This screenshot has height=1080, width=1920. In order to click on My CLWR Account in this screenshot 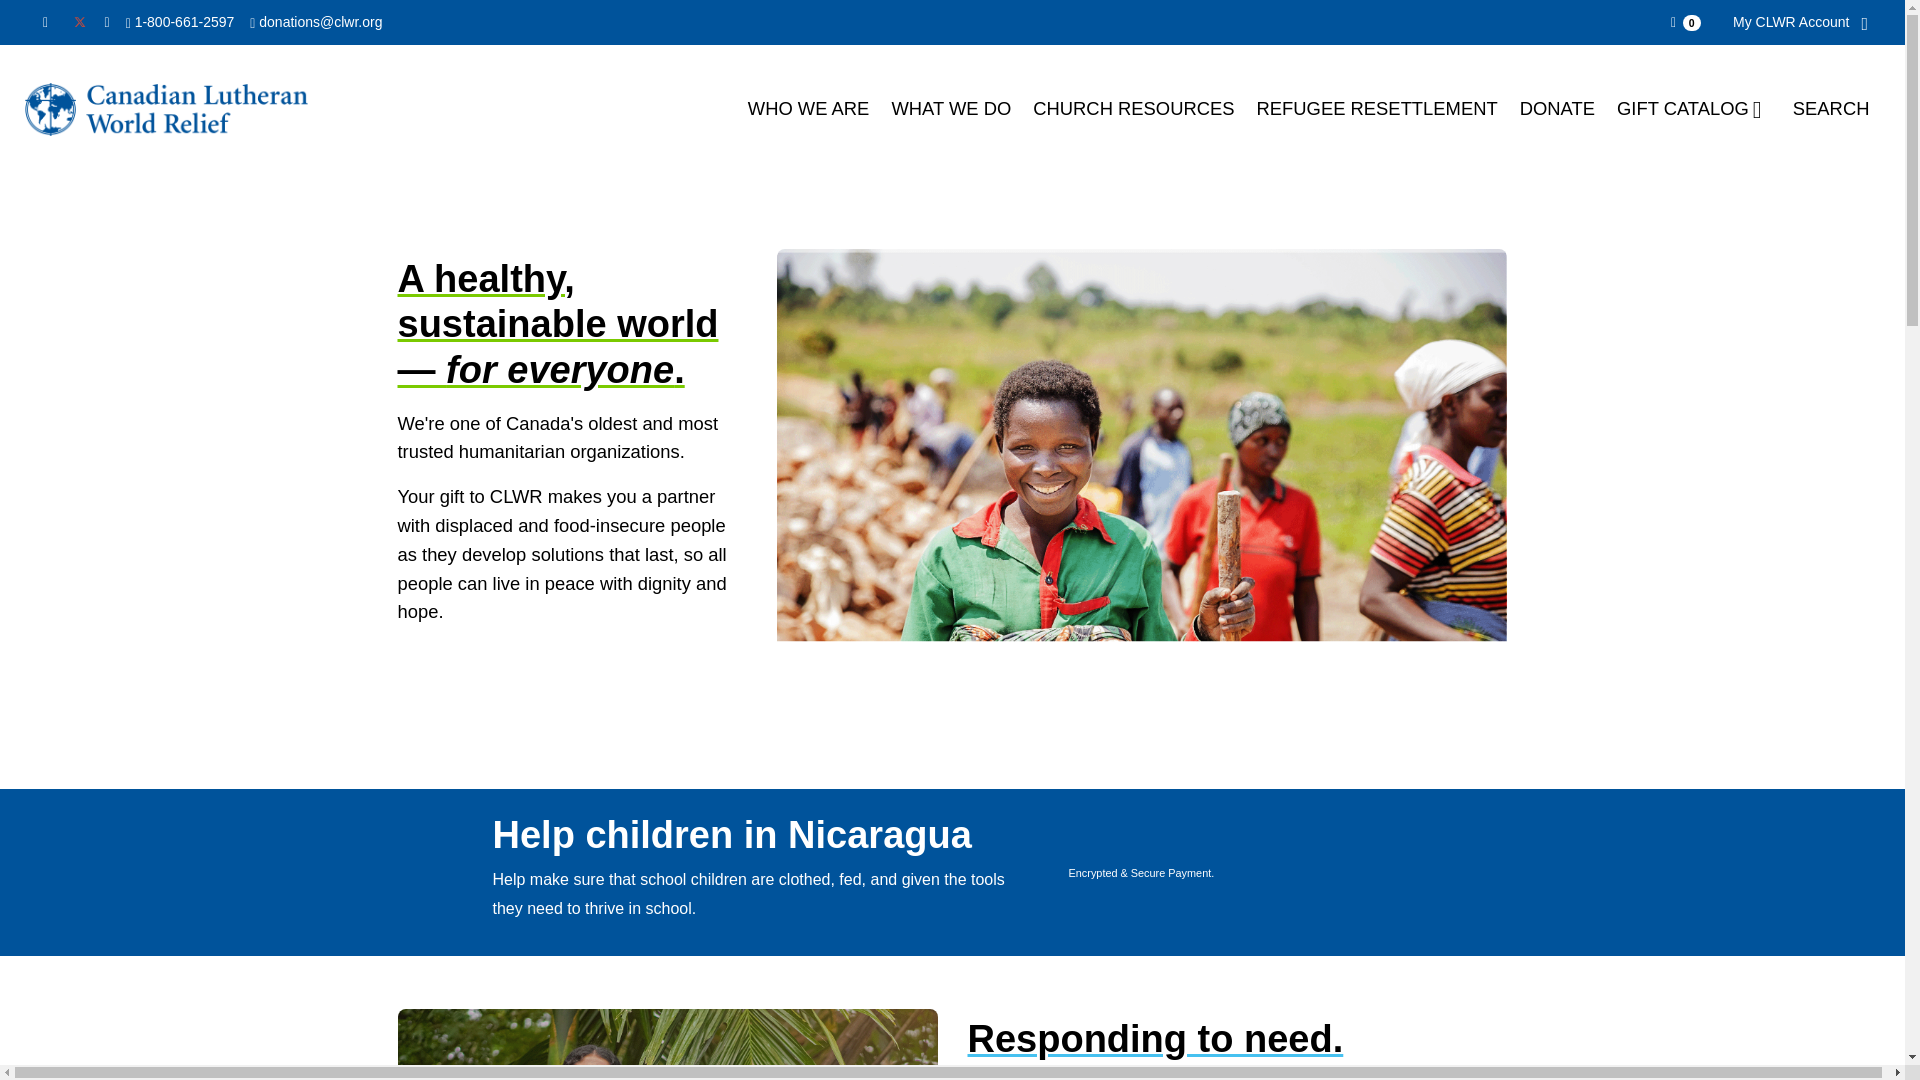, I will do `click(1796, 22)`.